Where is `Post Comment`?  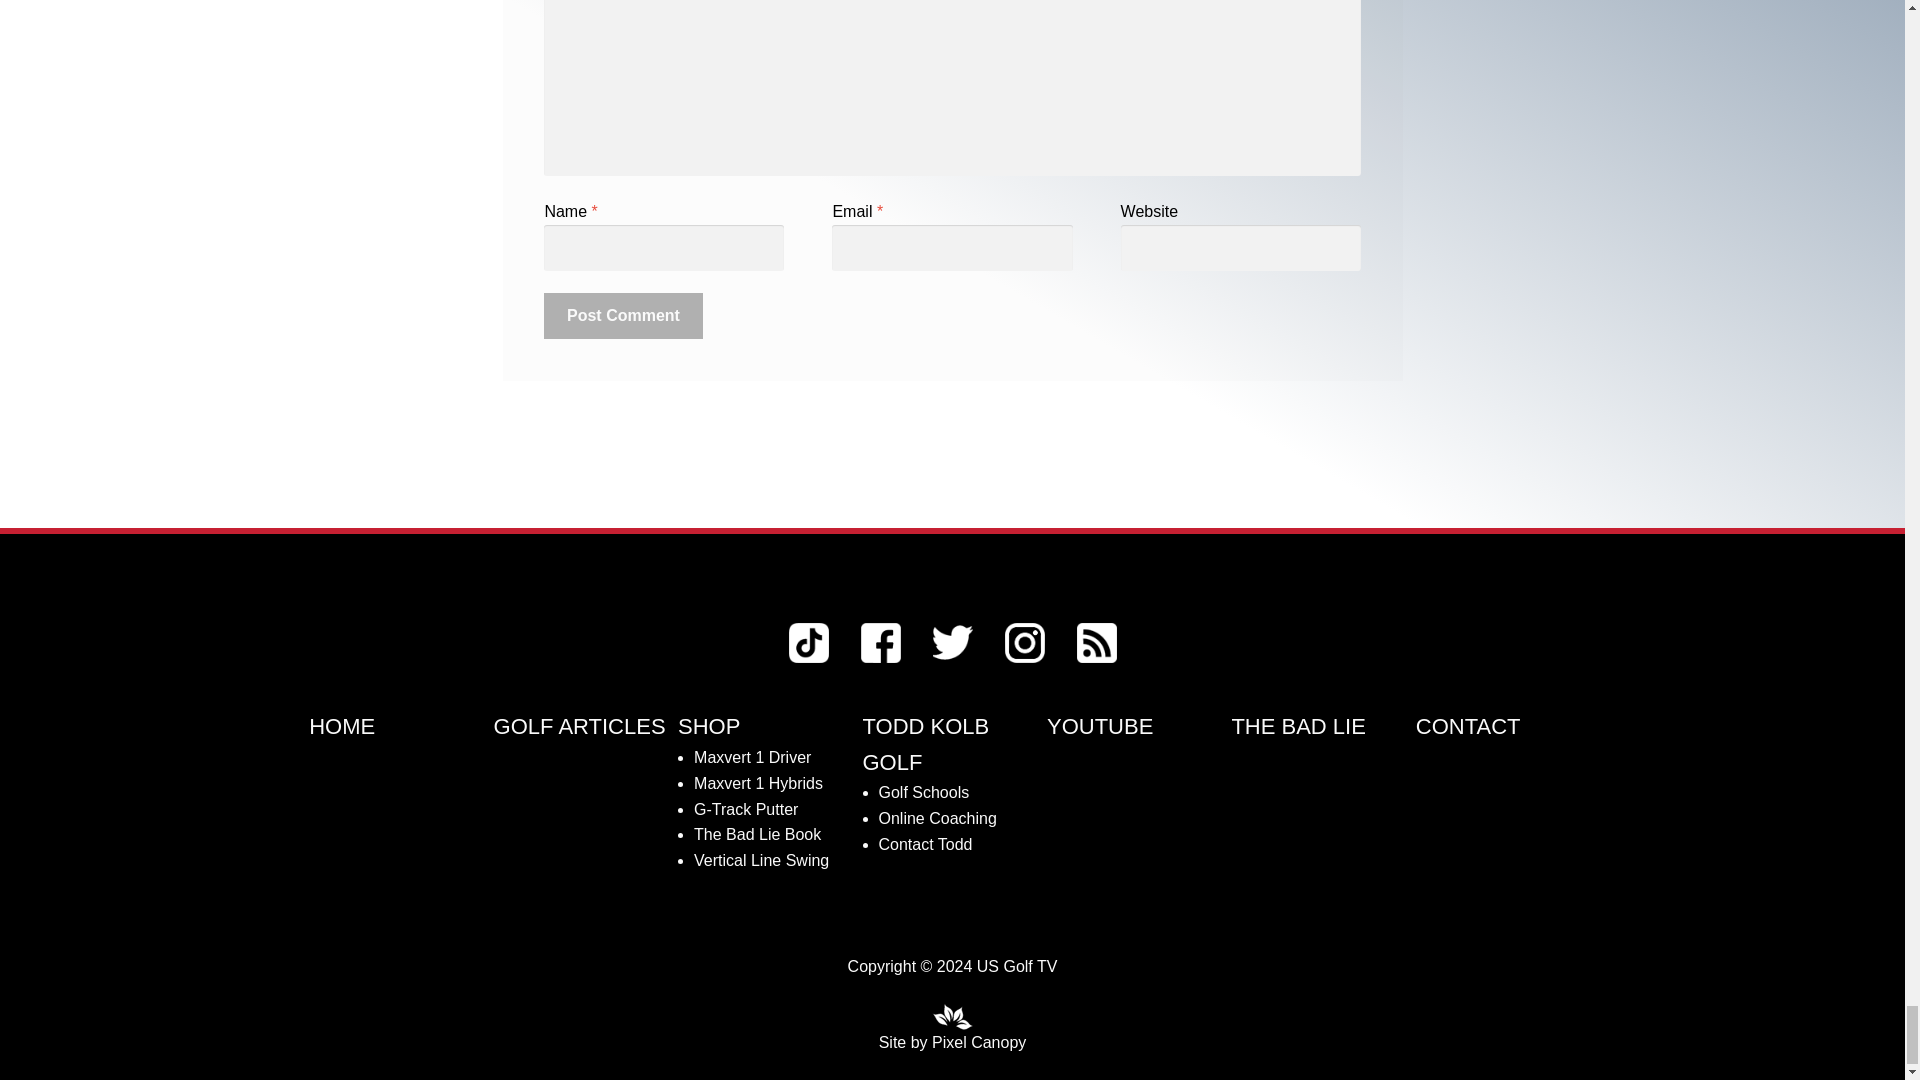 Post Comment is located at coordinates (622, 316).